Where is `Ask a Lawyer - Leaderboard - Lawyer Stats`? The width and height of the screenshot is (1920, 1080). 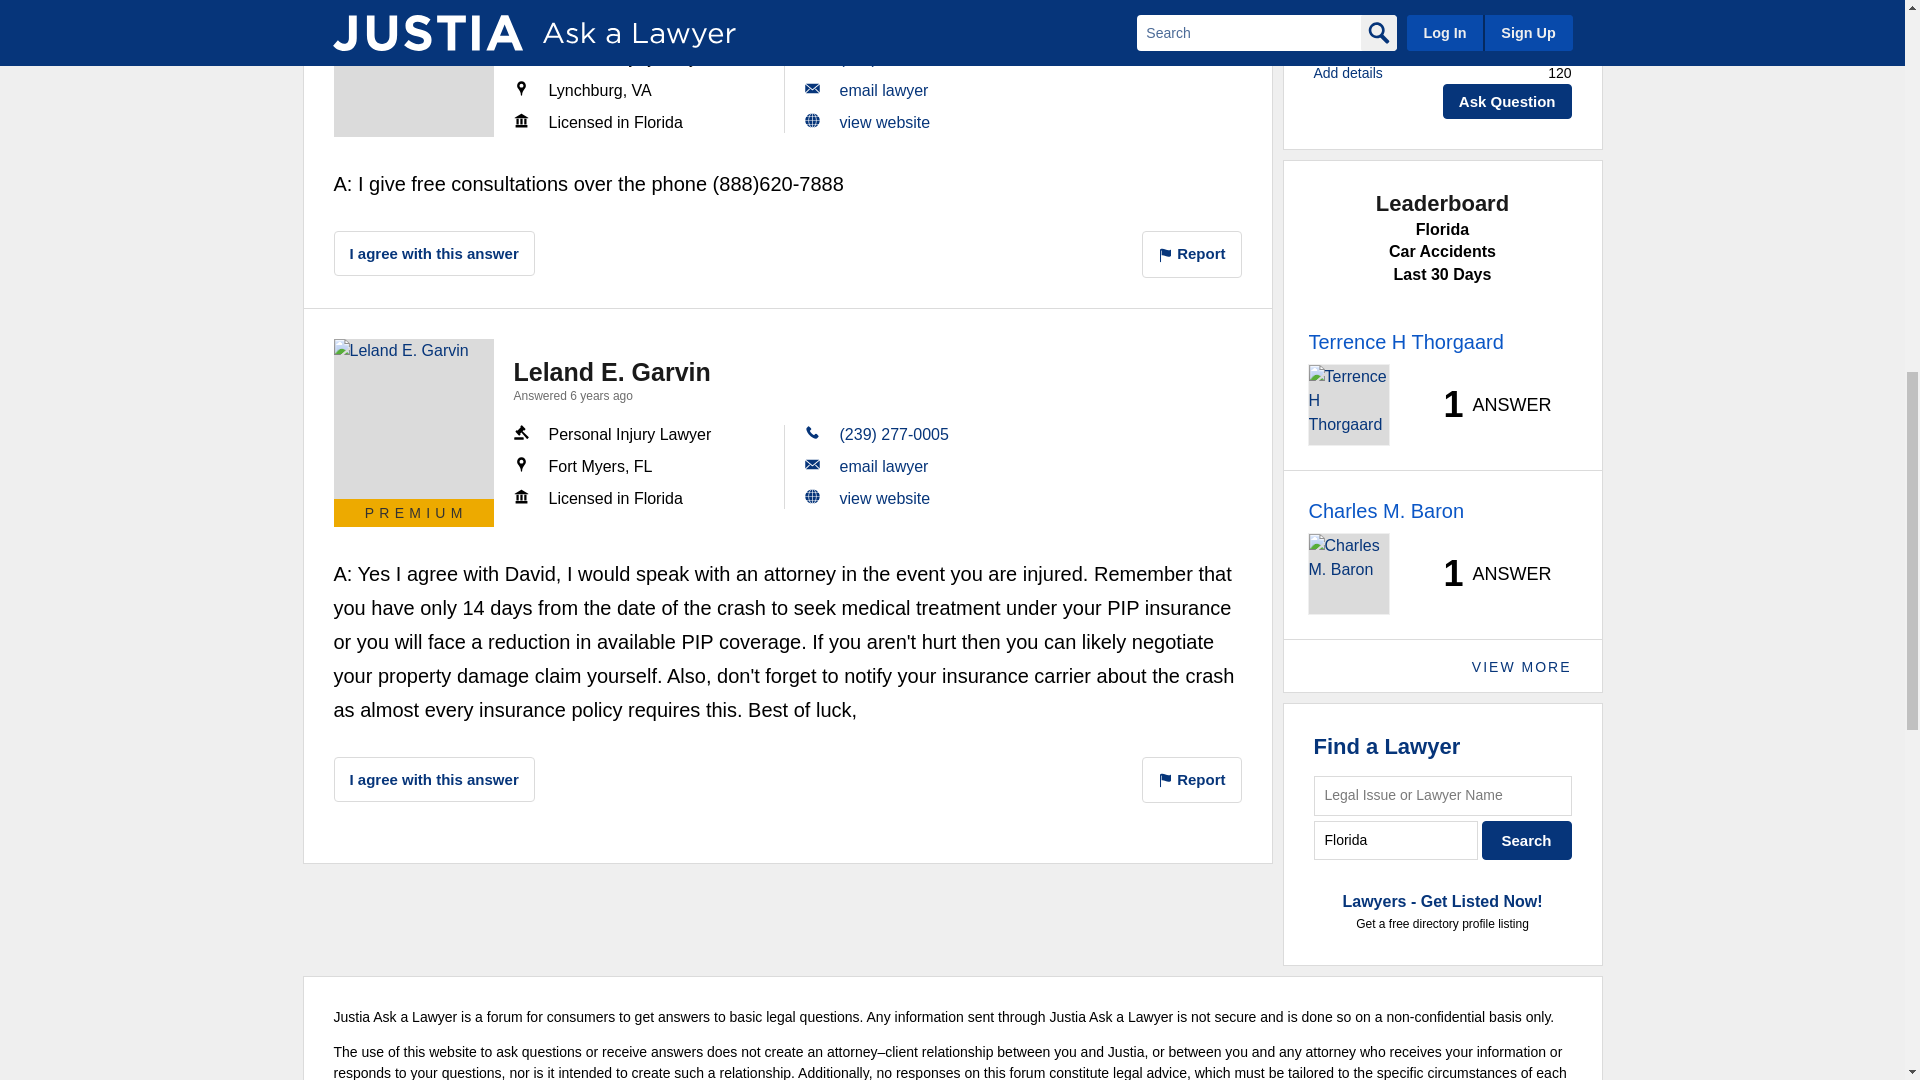 Ask a Lawyer - Leaderboard - Lawyer Stats is located at coordinates (1486, 404).